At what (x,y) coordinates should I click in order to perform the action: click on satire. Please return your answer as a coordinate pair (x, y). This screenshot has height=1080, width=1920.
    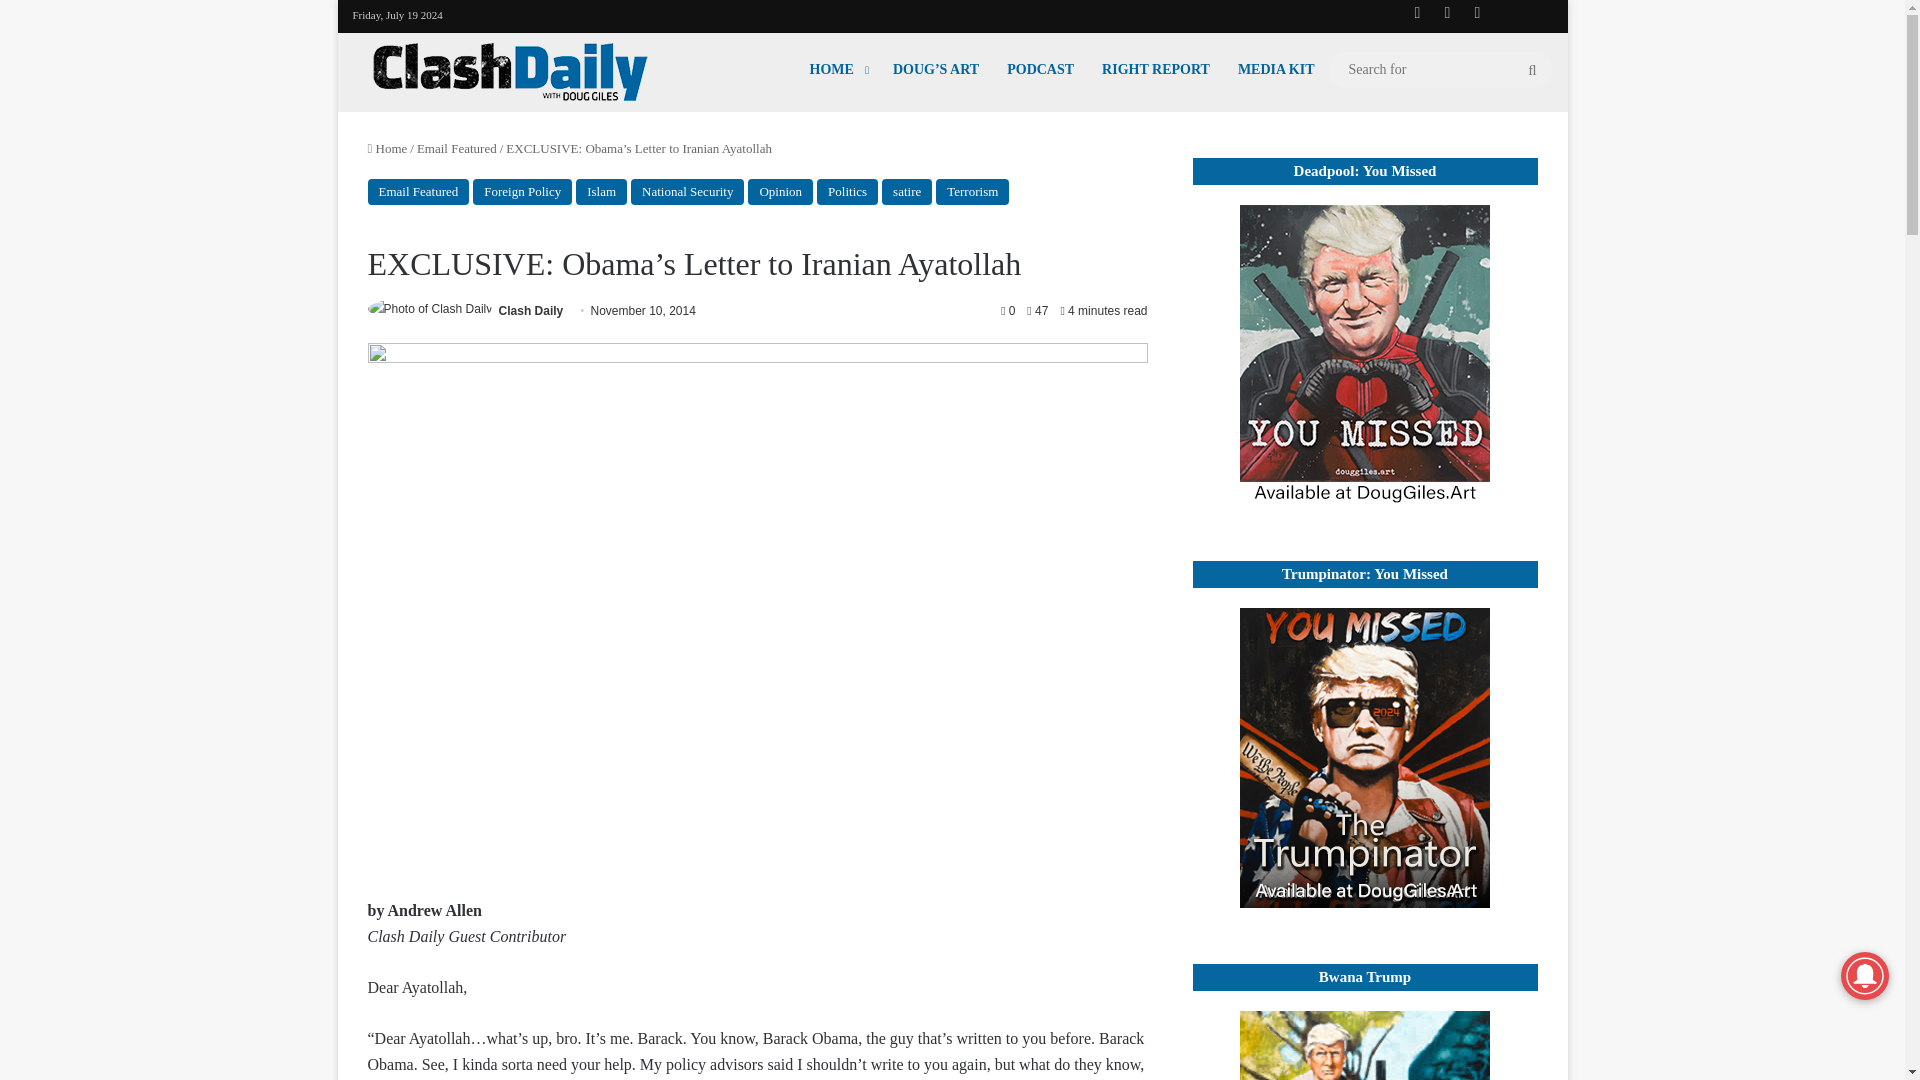
    Looking at the image, I should click on (906, 192).